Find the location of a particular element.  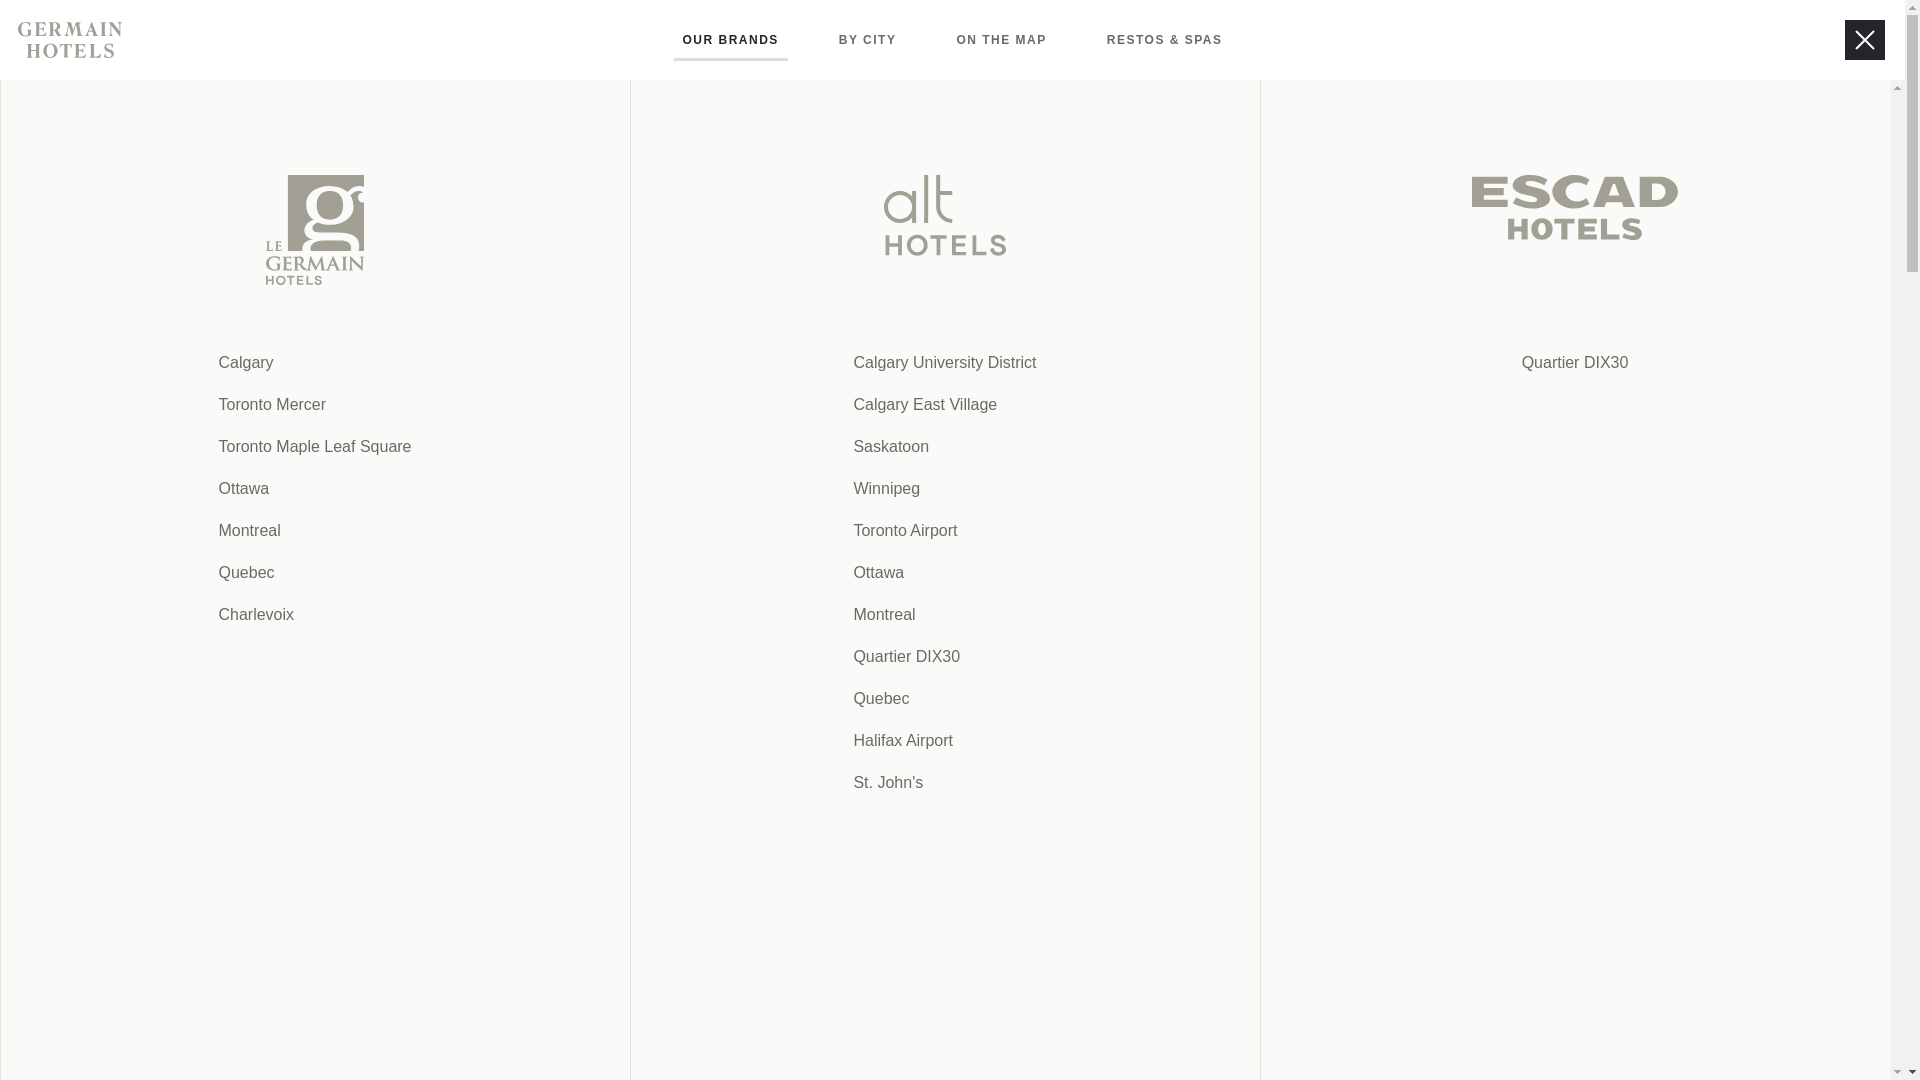

List of dog-friendly shops is located at coordinates (891, 1027).